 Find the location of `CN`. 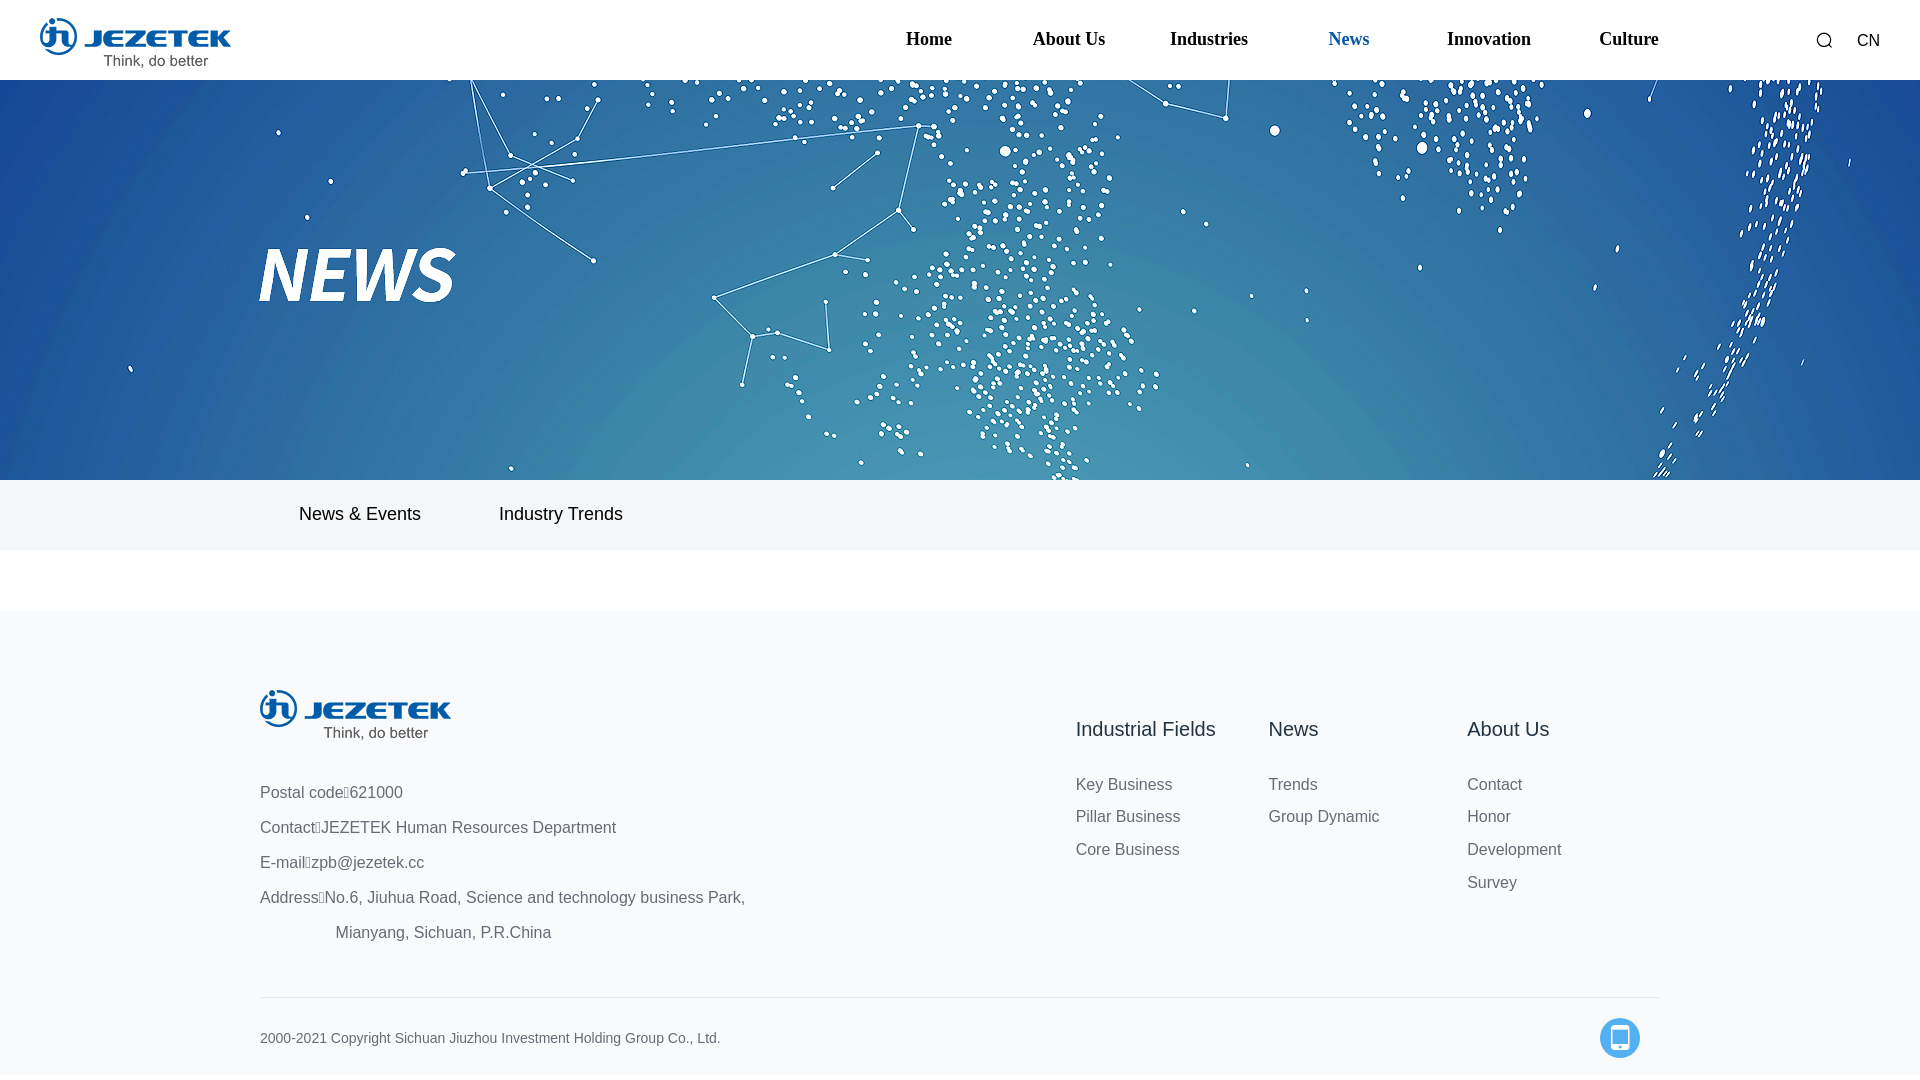

CN is located at coordinates (1868, 40).